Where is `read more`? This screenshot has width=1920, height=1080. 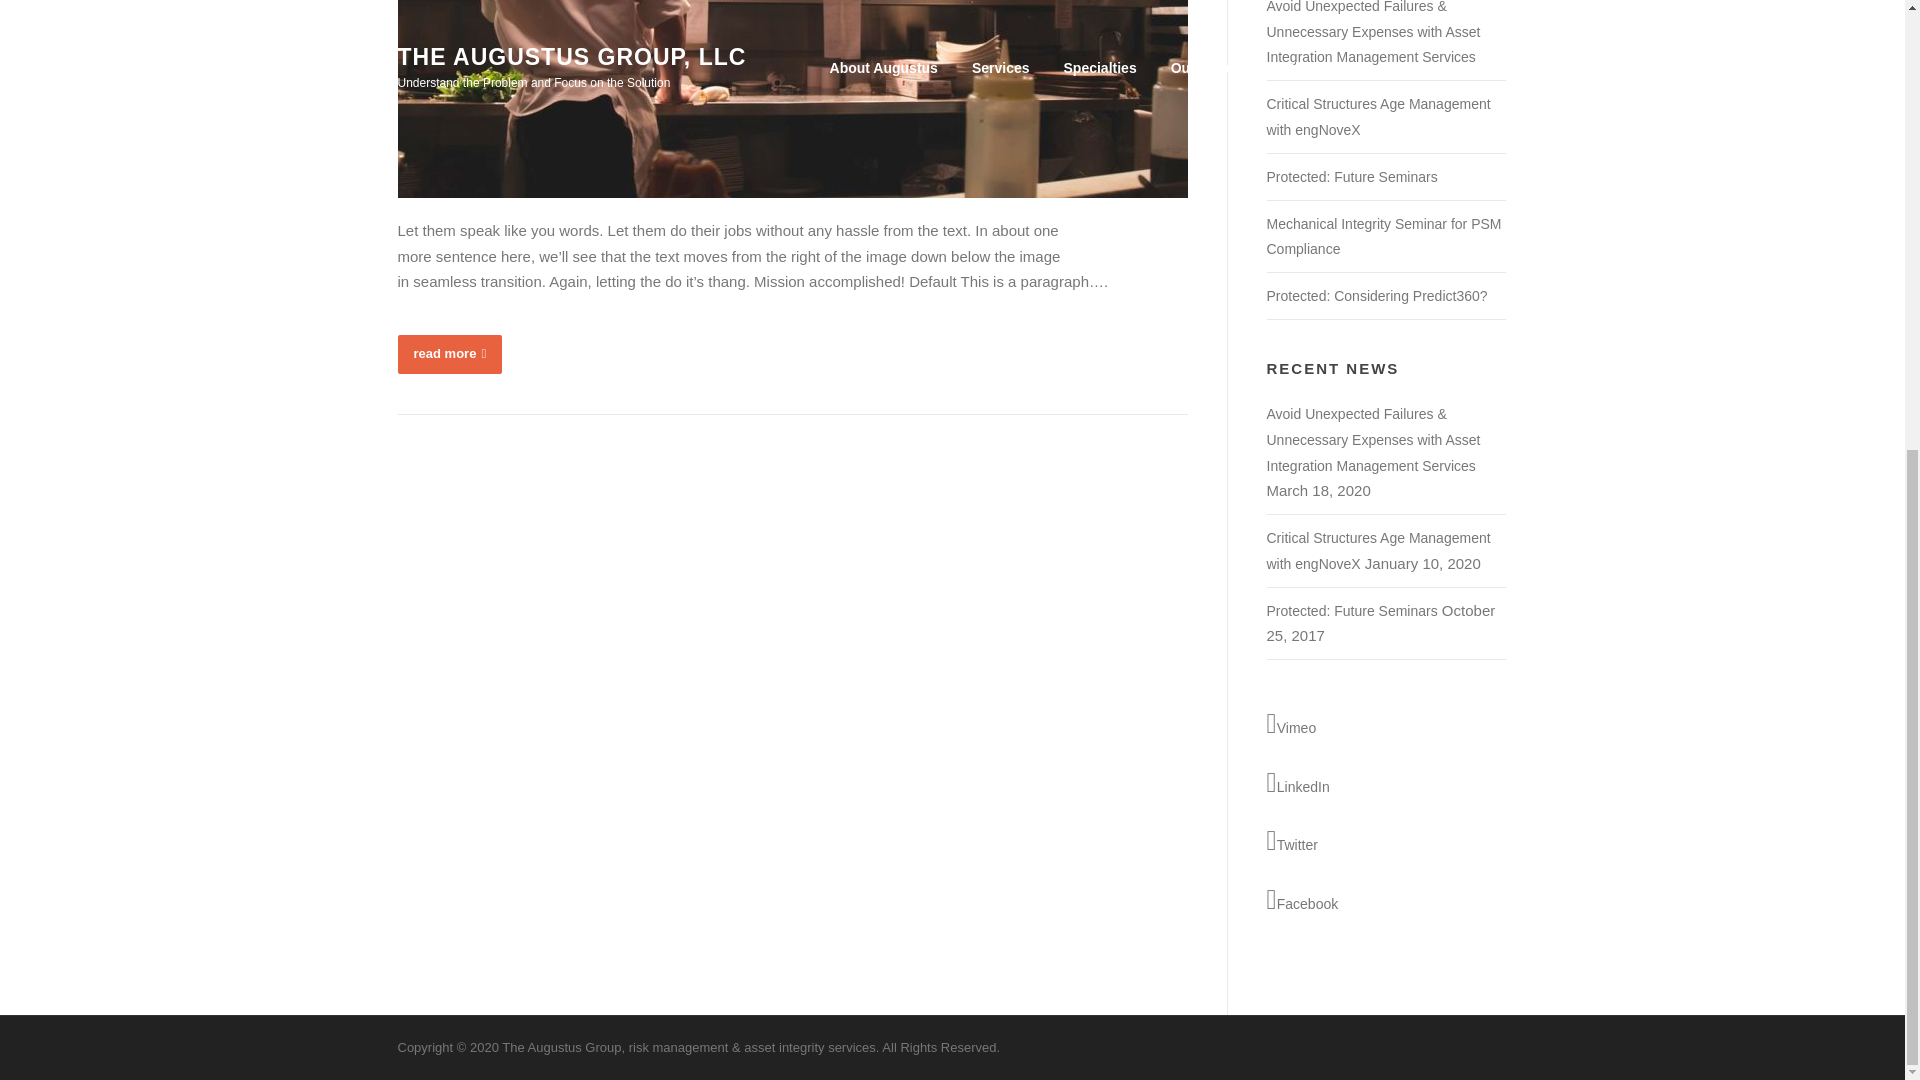 read more is located at coordinates (450, 354).